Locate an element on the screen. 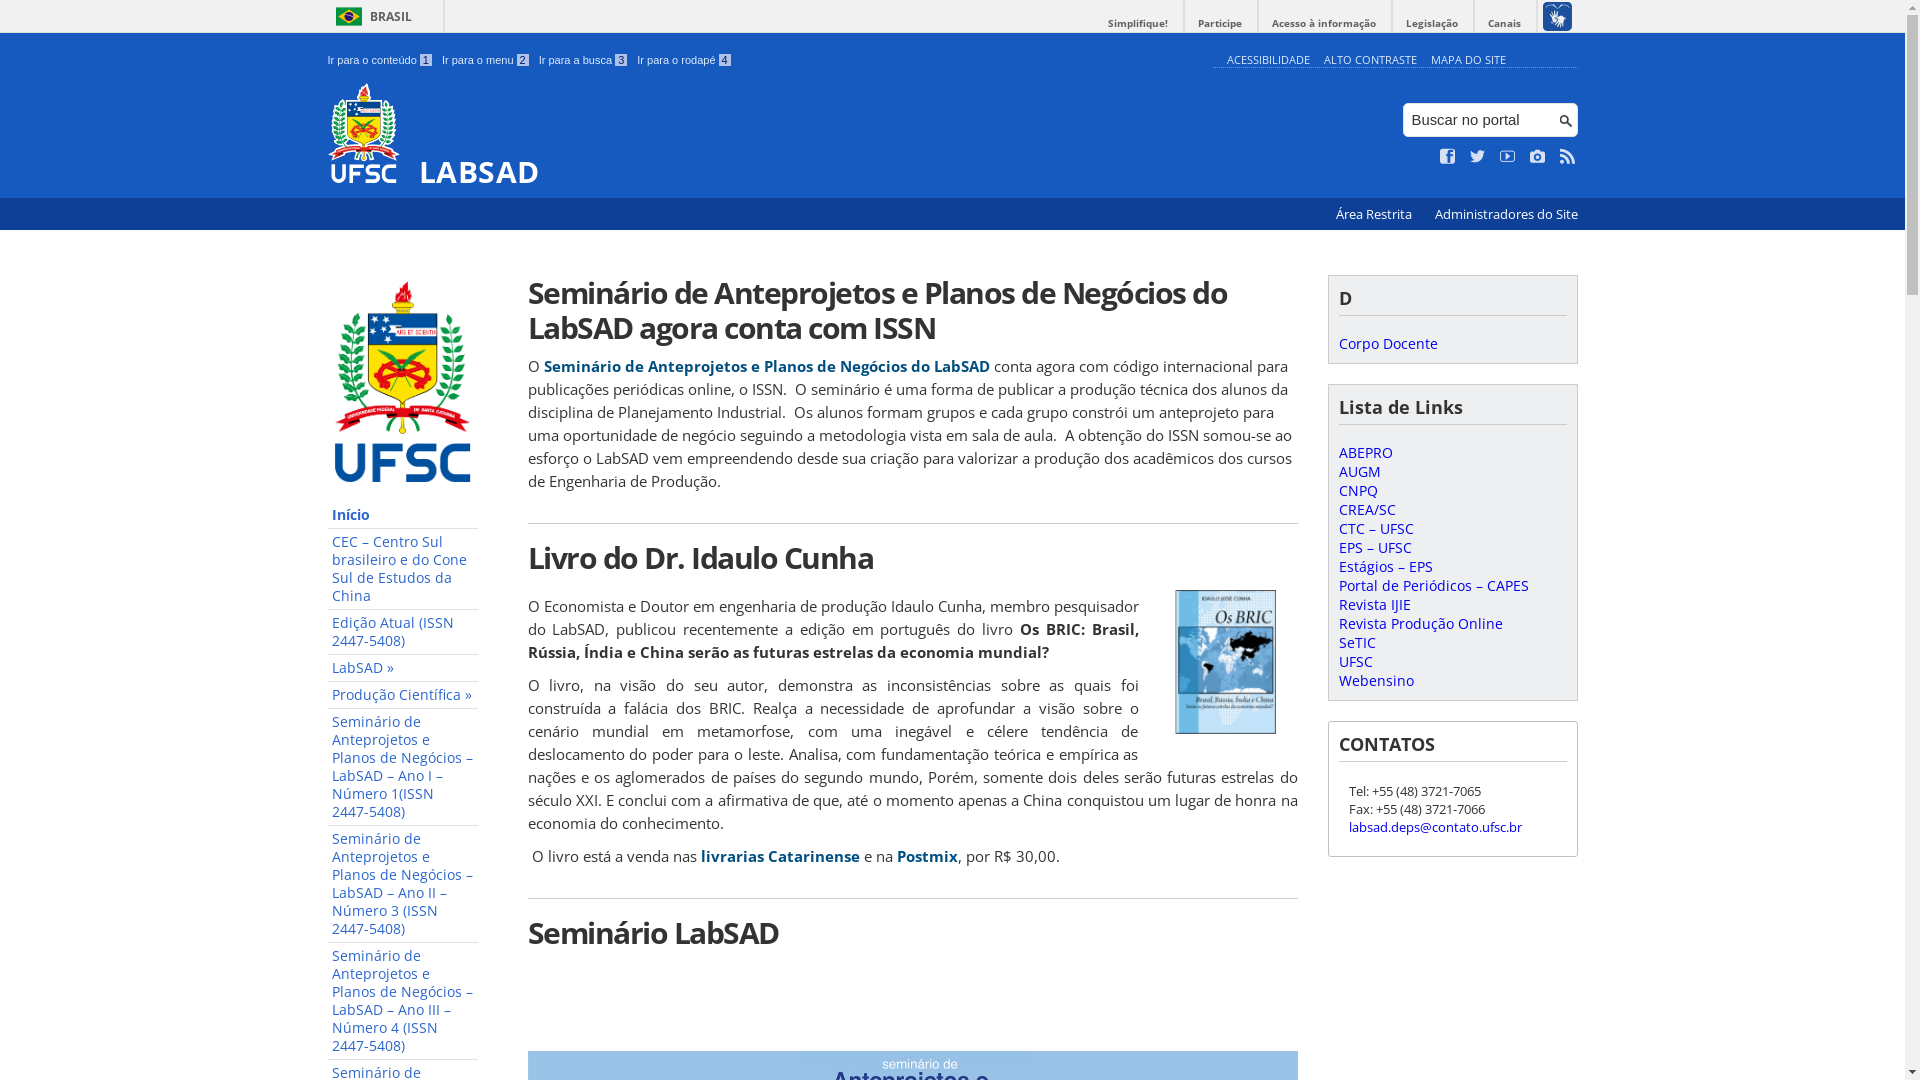 This screenshot has height=1080, width=1920. Webensino is located at coordinates (1376, 680).